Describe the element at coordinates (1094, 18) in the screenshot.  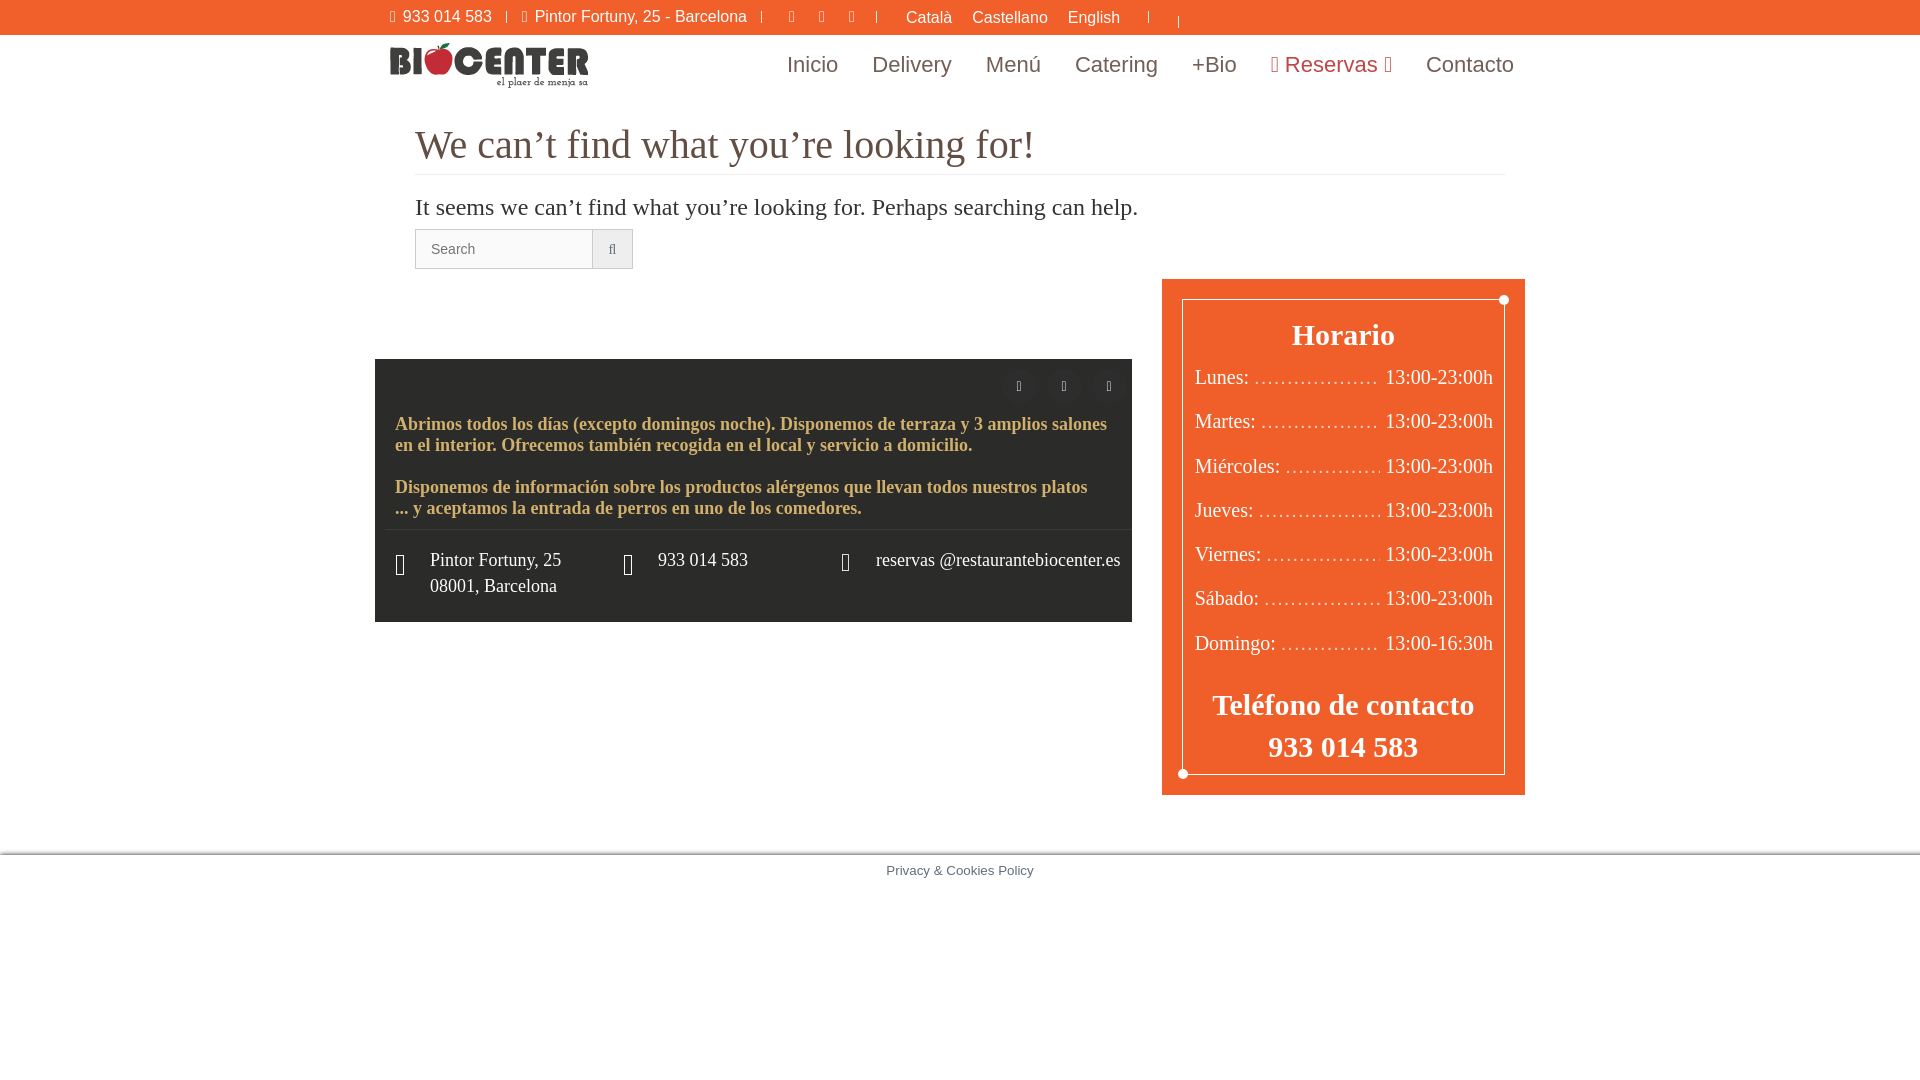
I see `English` at that location.